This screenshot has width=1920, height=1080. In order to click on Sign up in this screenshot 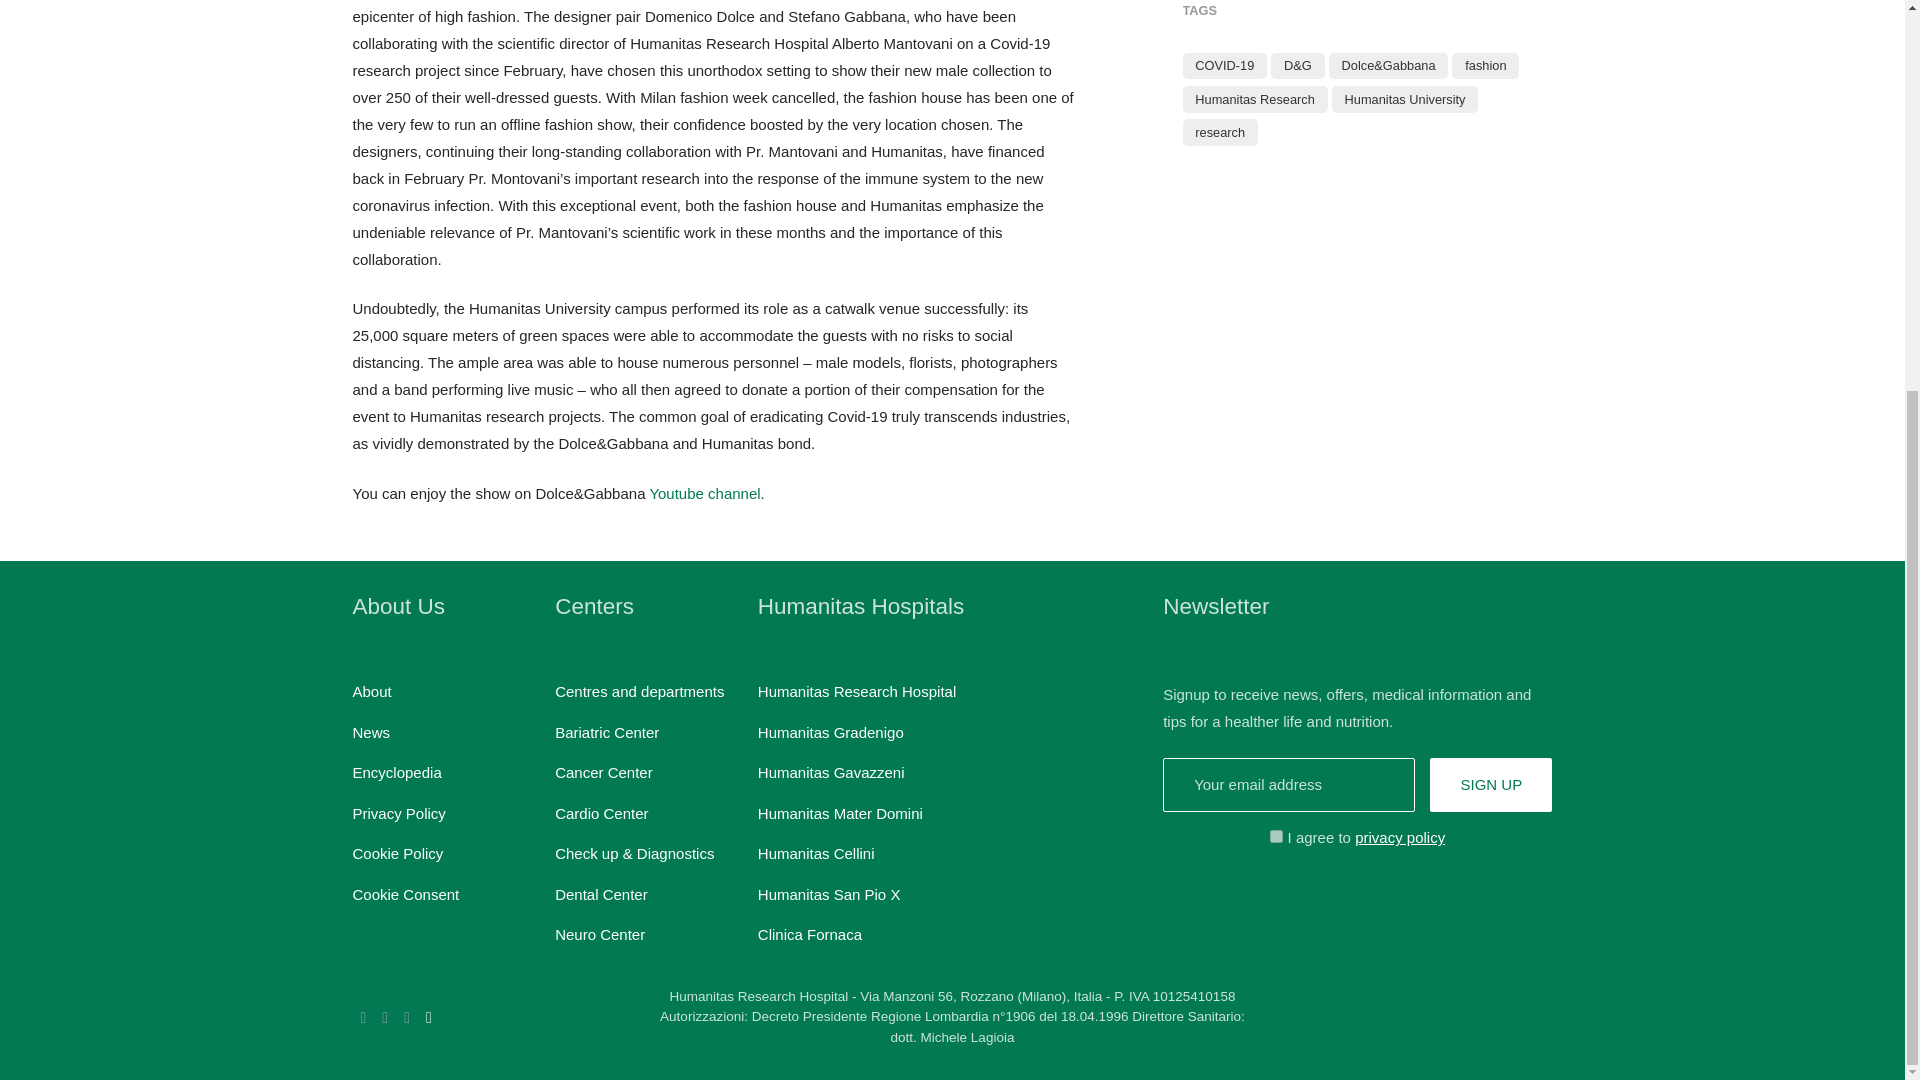, I will do `click(1490, 786)`.